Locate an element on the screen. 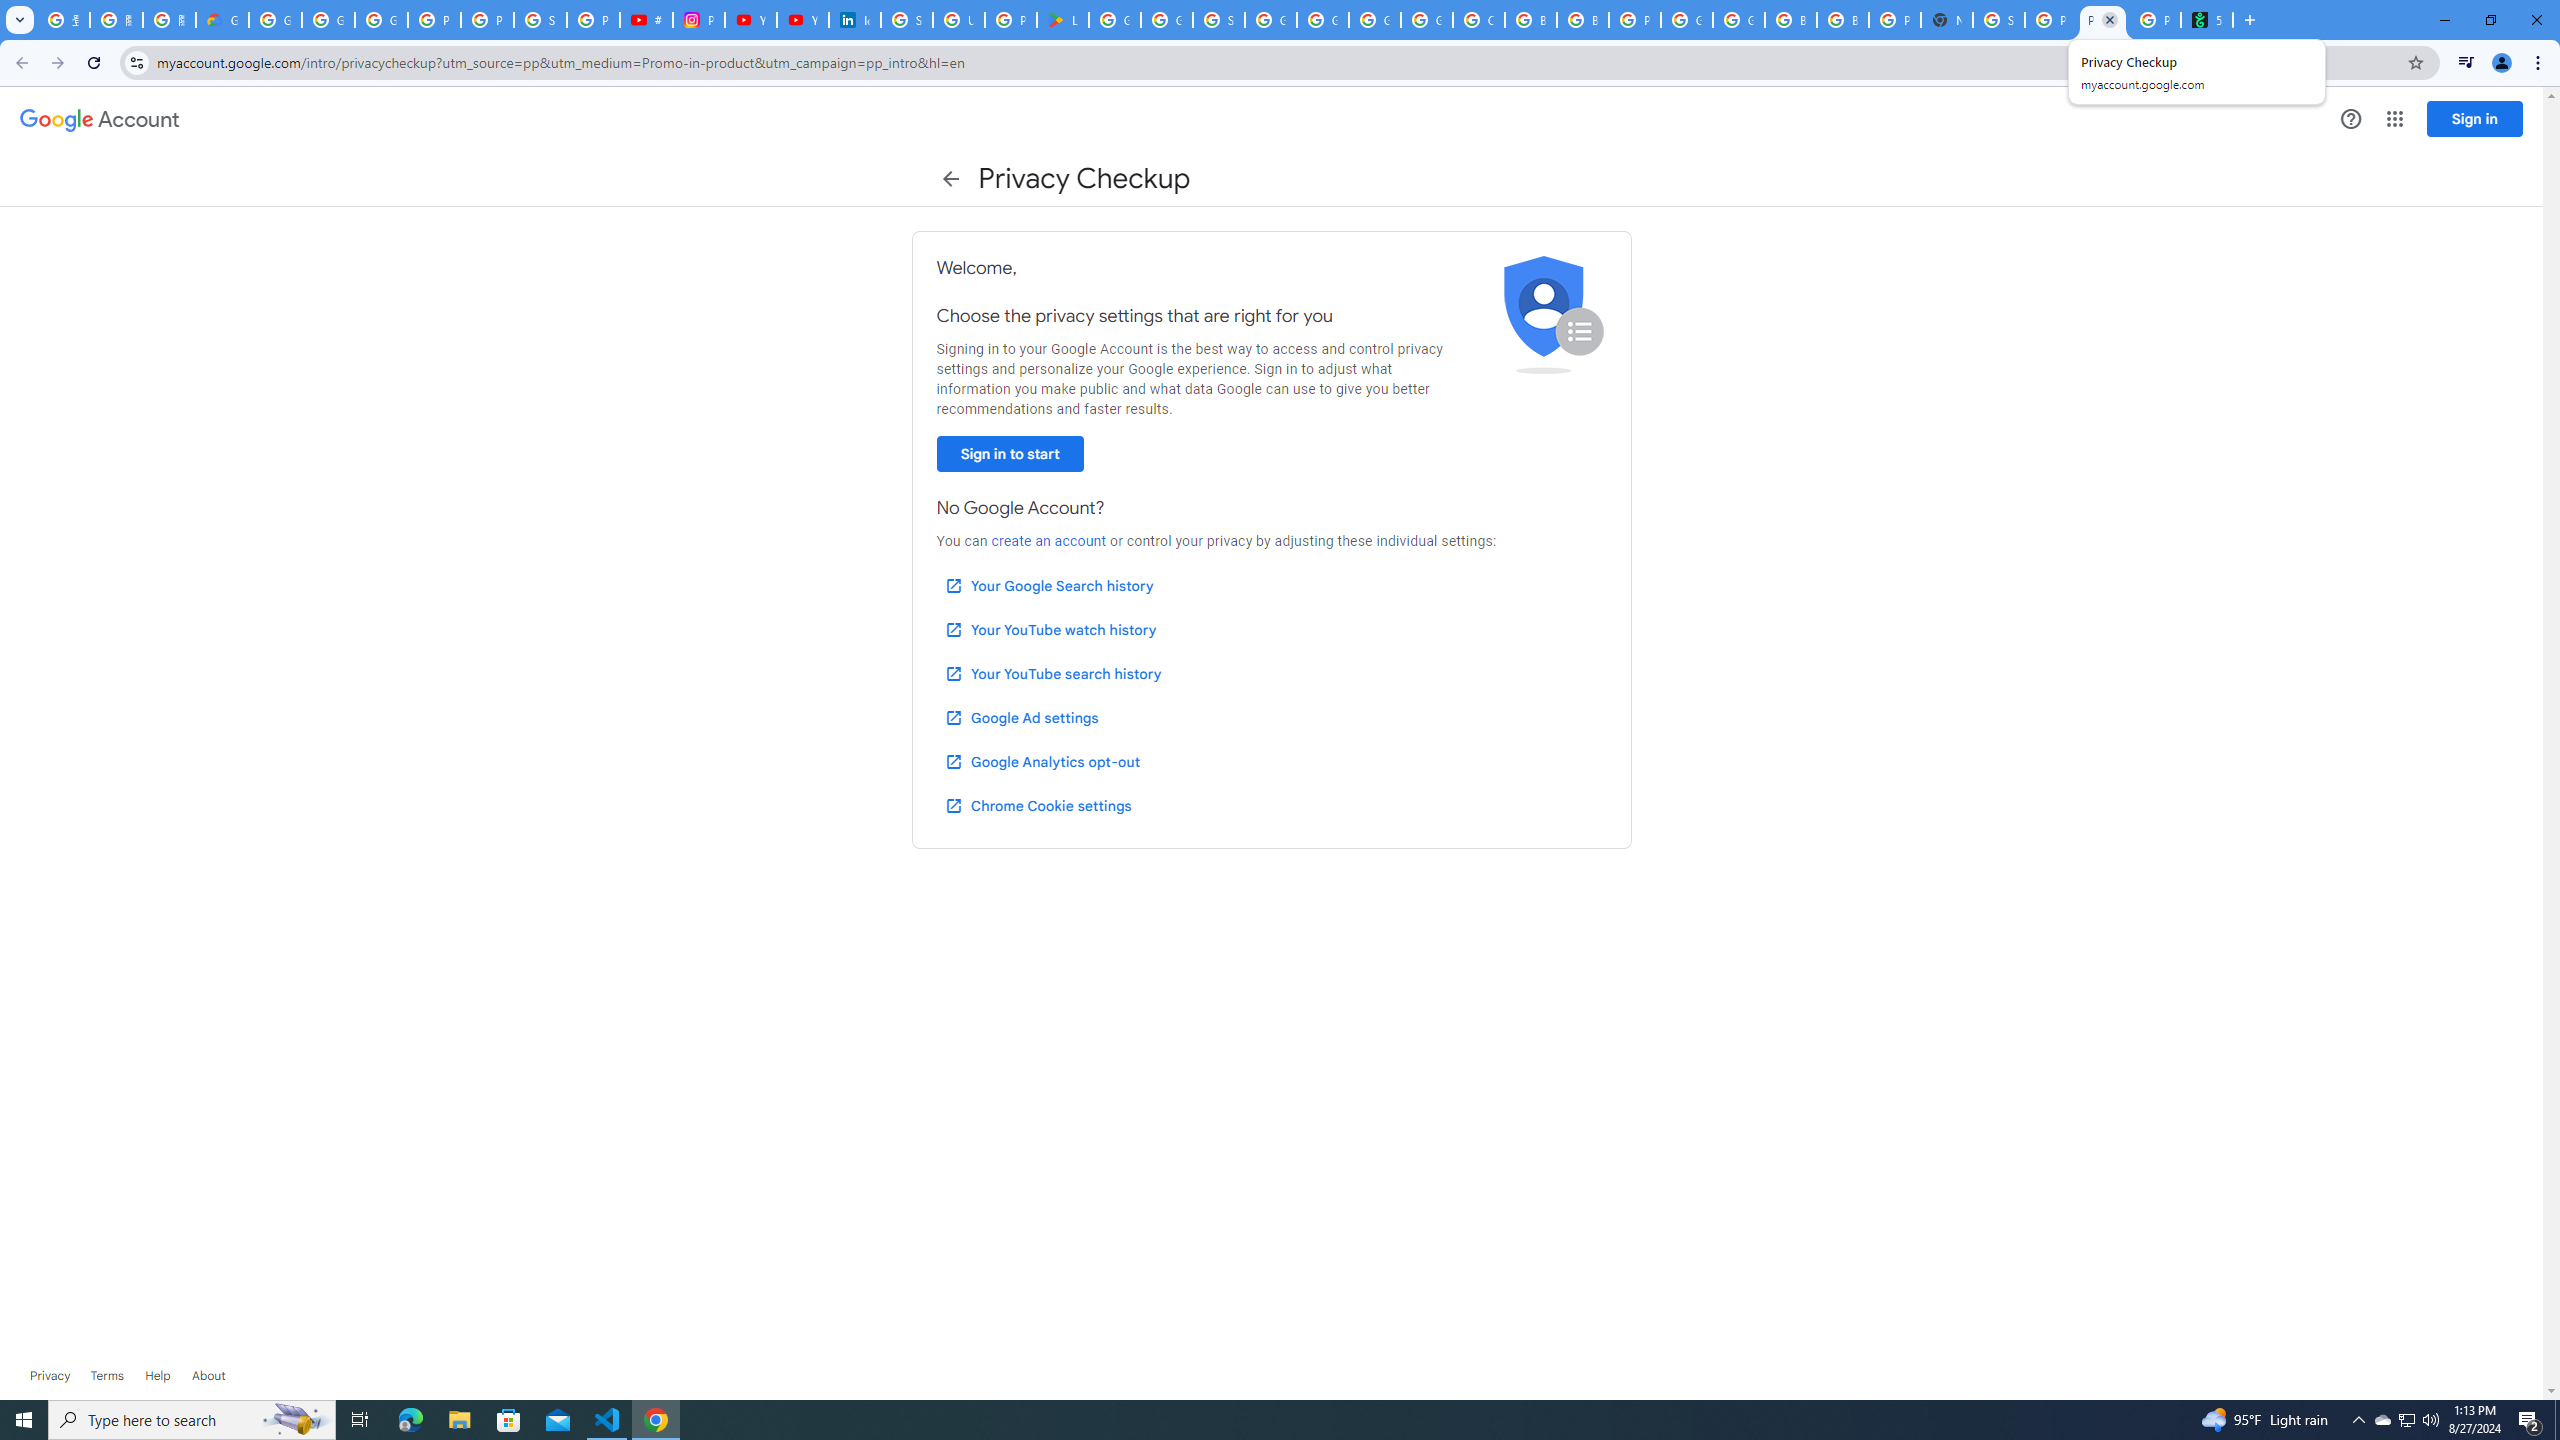  create an account is located at coordinates (1048, 541).